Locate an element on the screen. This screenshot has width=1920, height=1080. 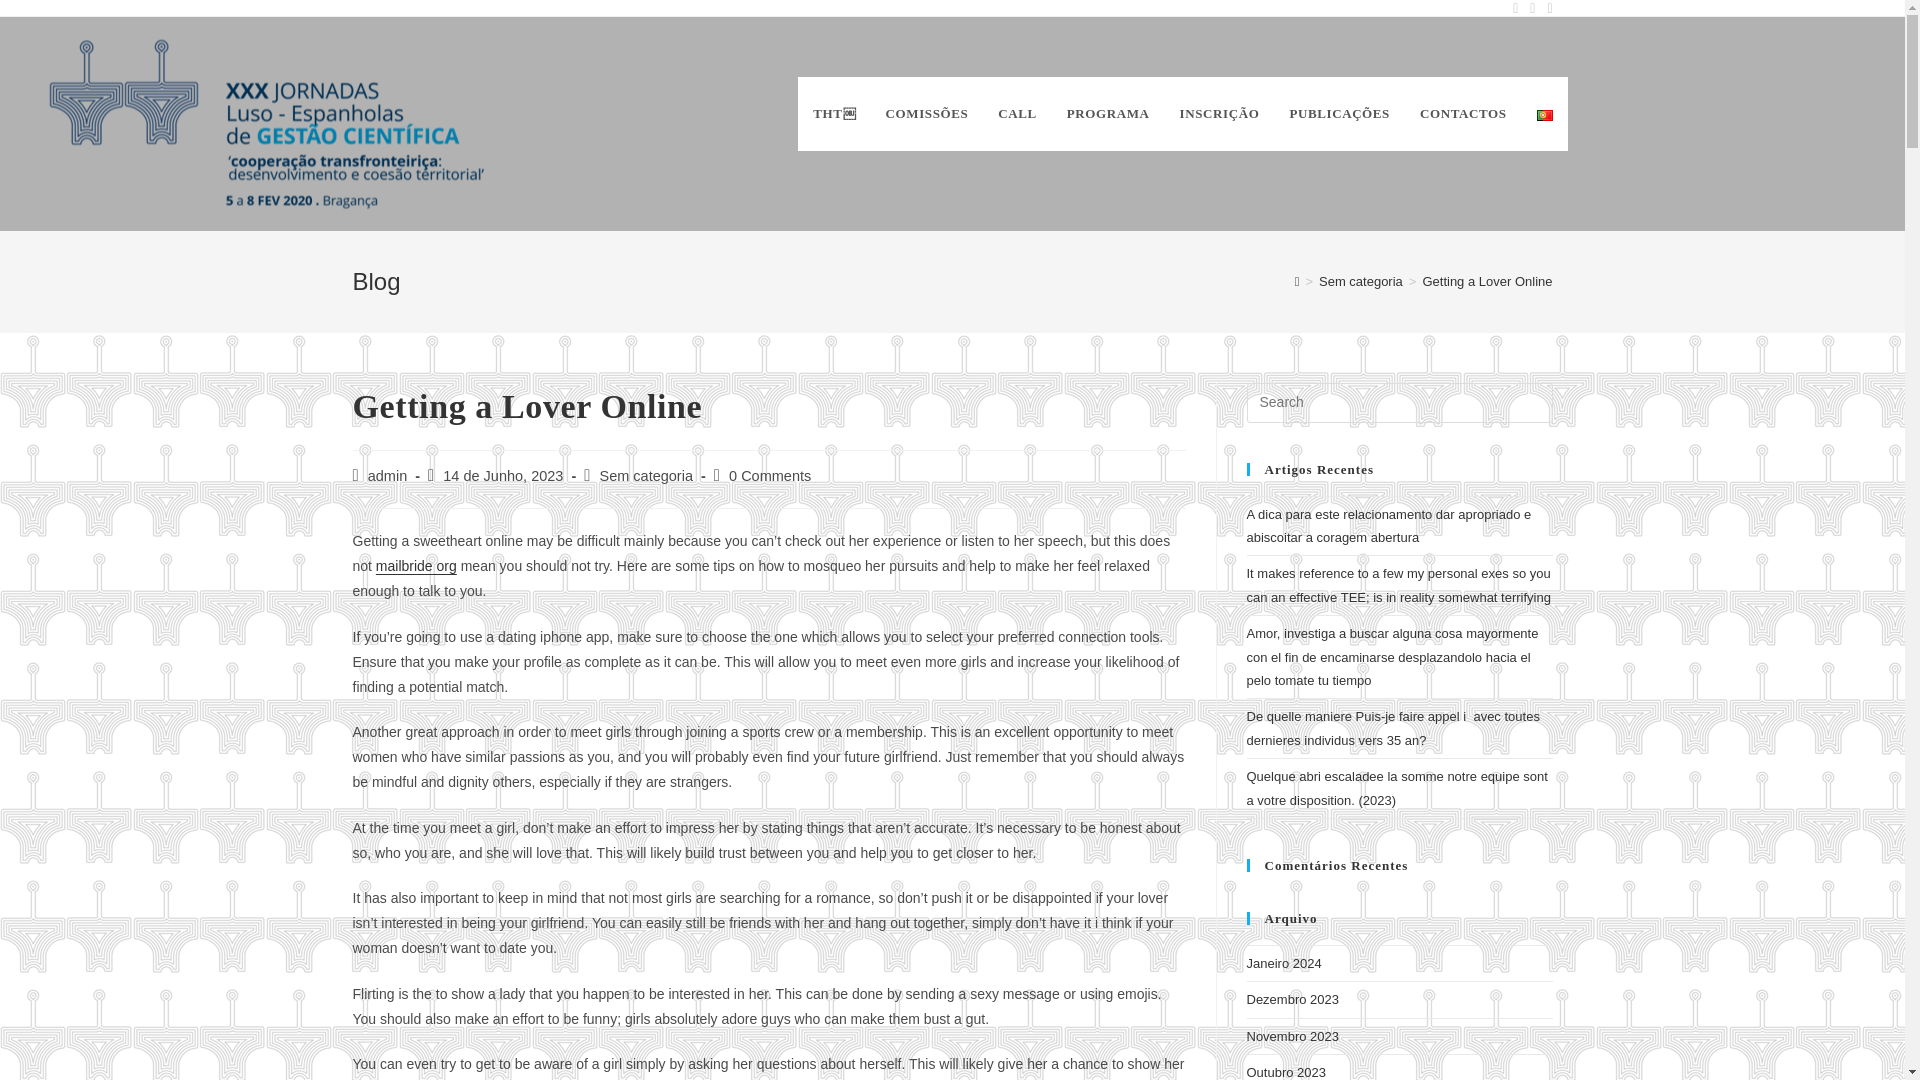
PROGRAMA is located at coordinates (1108, 114).